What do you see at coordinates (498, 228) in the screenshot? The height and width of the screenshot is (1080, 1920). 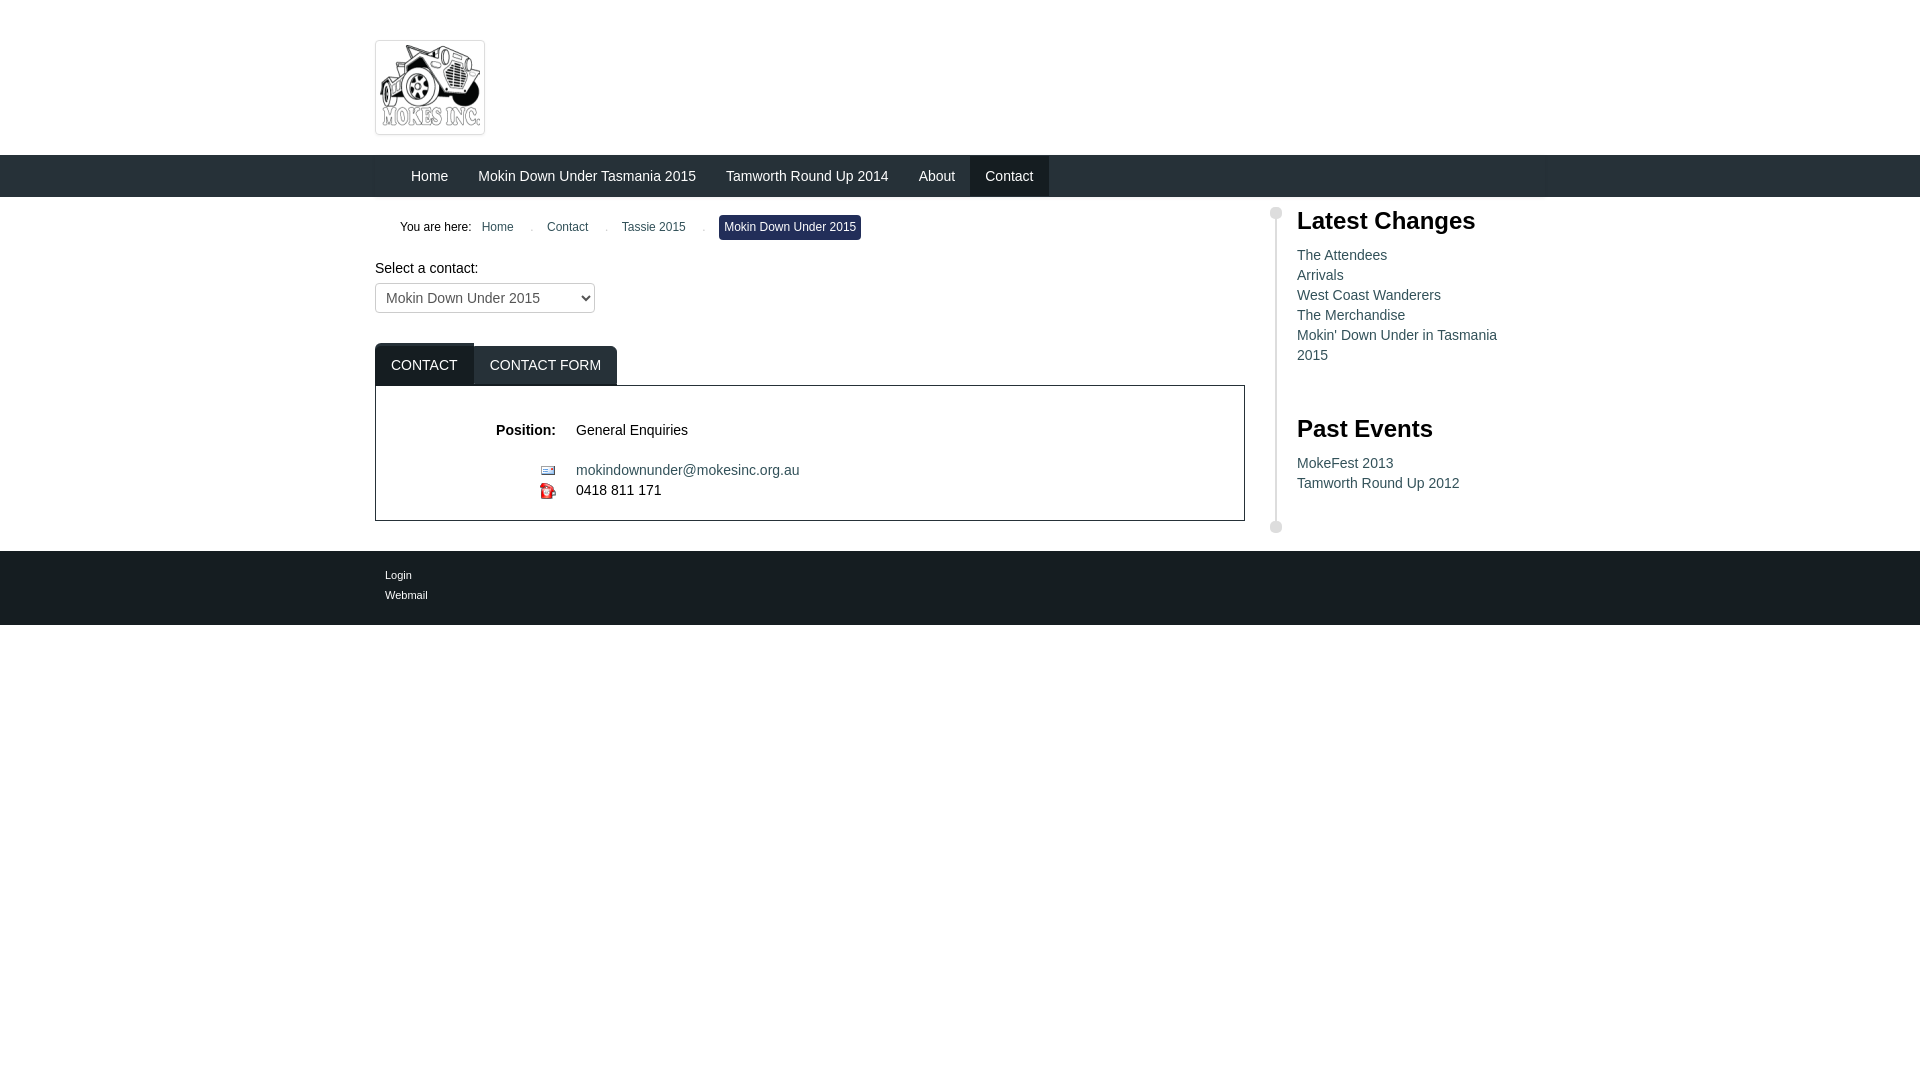 I see `Home` at bounding box center [498, 228].